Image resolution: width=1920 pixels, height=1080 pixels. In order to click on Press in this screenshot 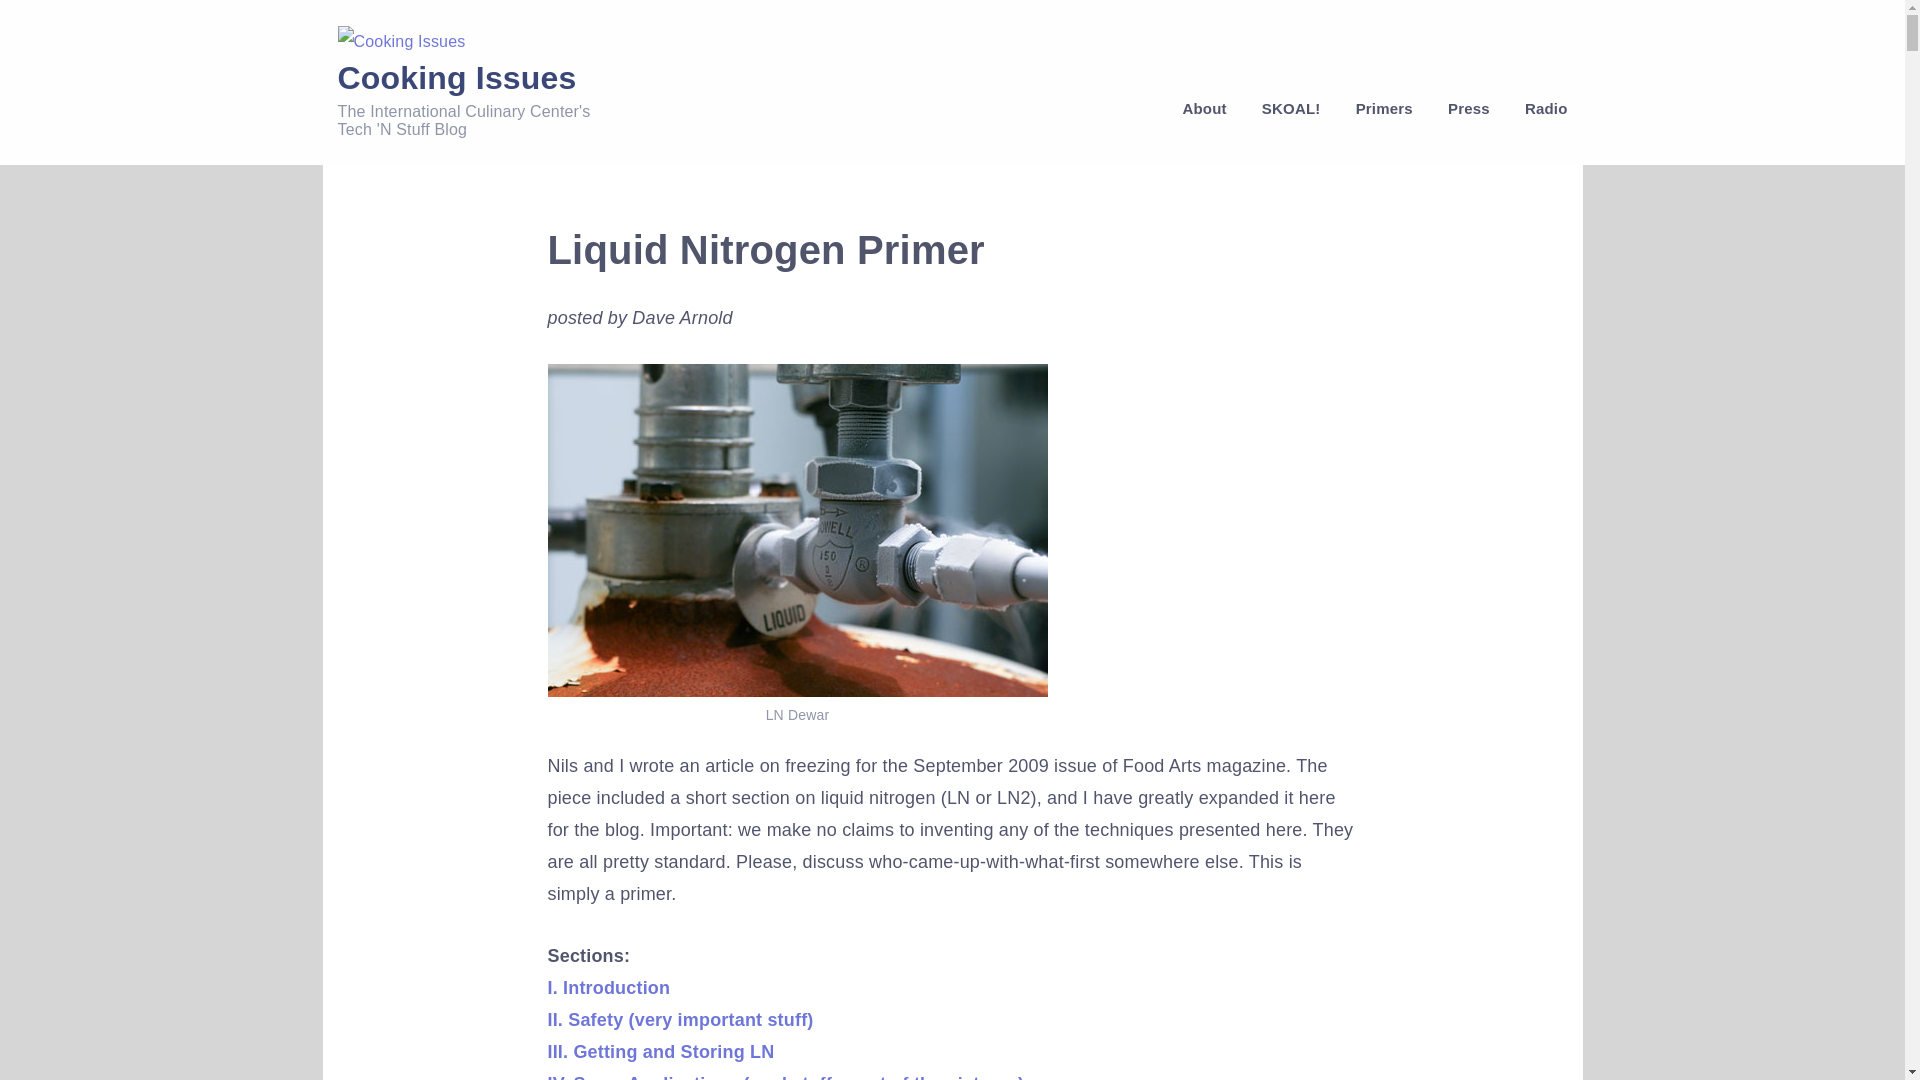, I will do `click(1468, 108)`.